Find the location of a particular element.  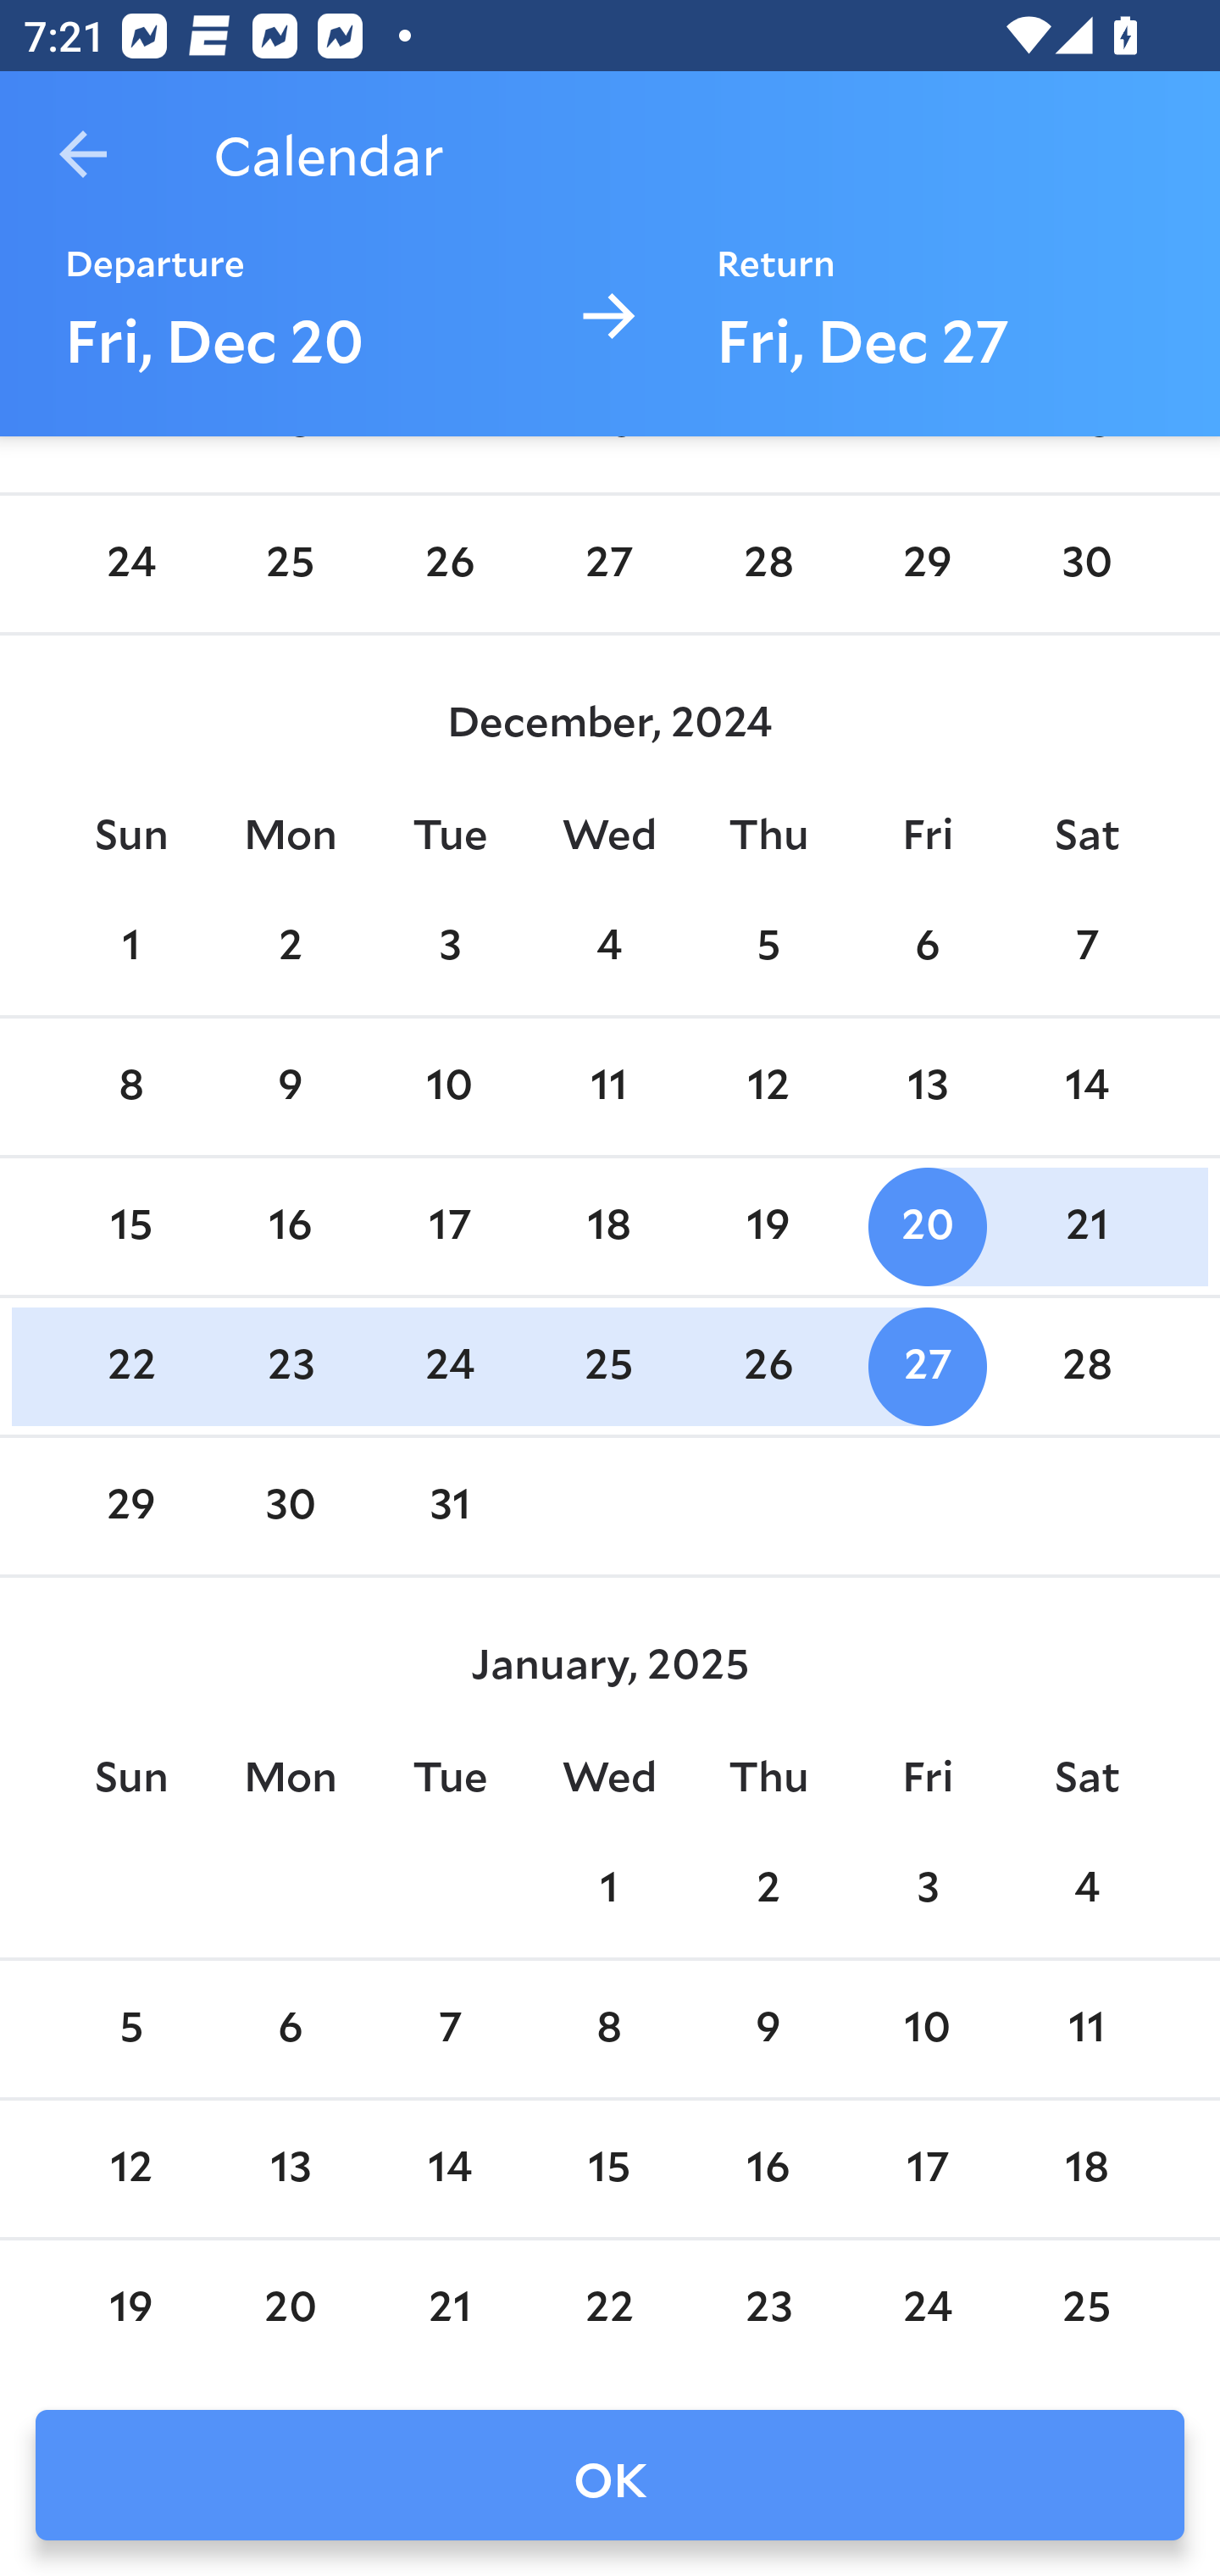

17 is located at coordinates (449, 1225).